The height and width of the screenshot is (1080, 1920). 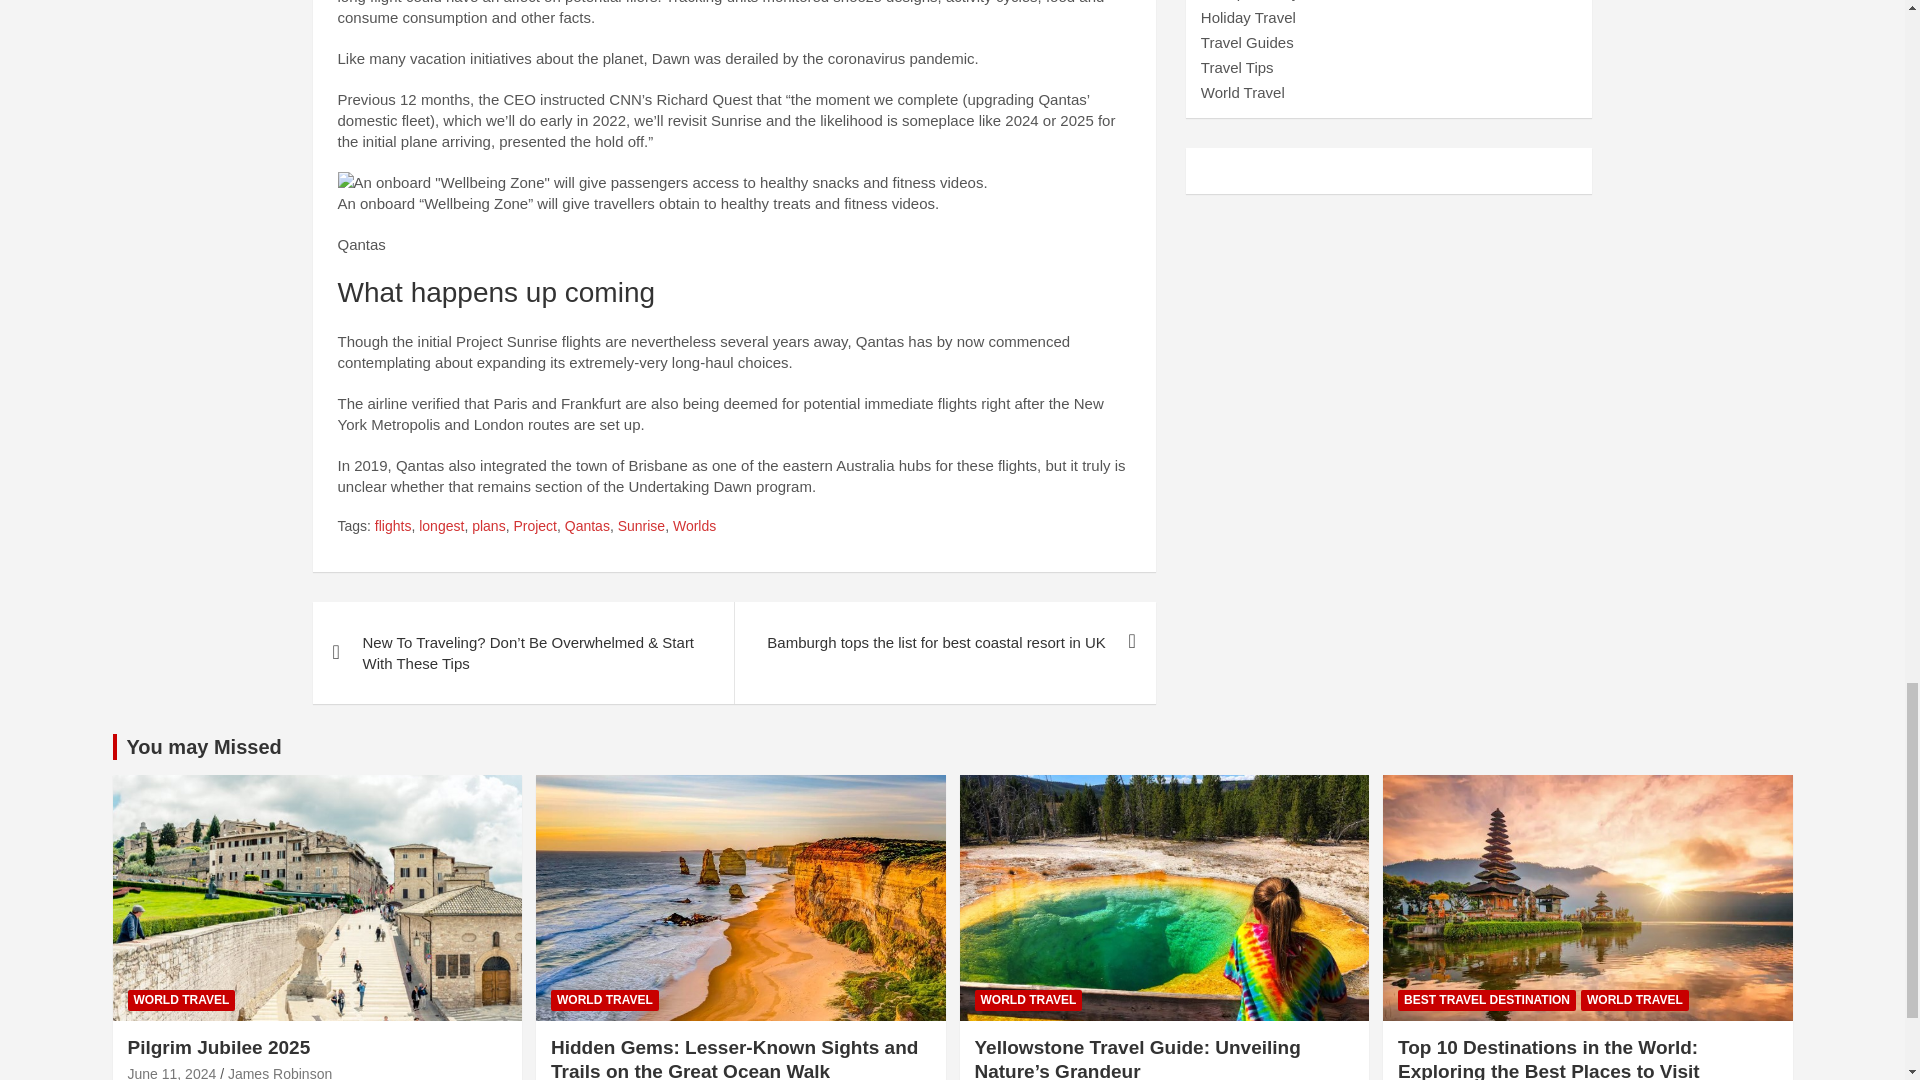 What do you see at coordinates (172, 1072) in the screenshot?
I see `Pilgrim Jubilee 2025` at bounding box center [172, 1072].